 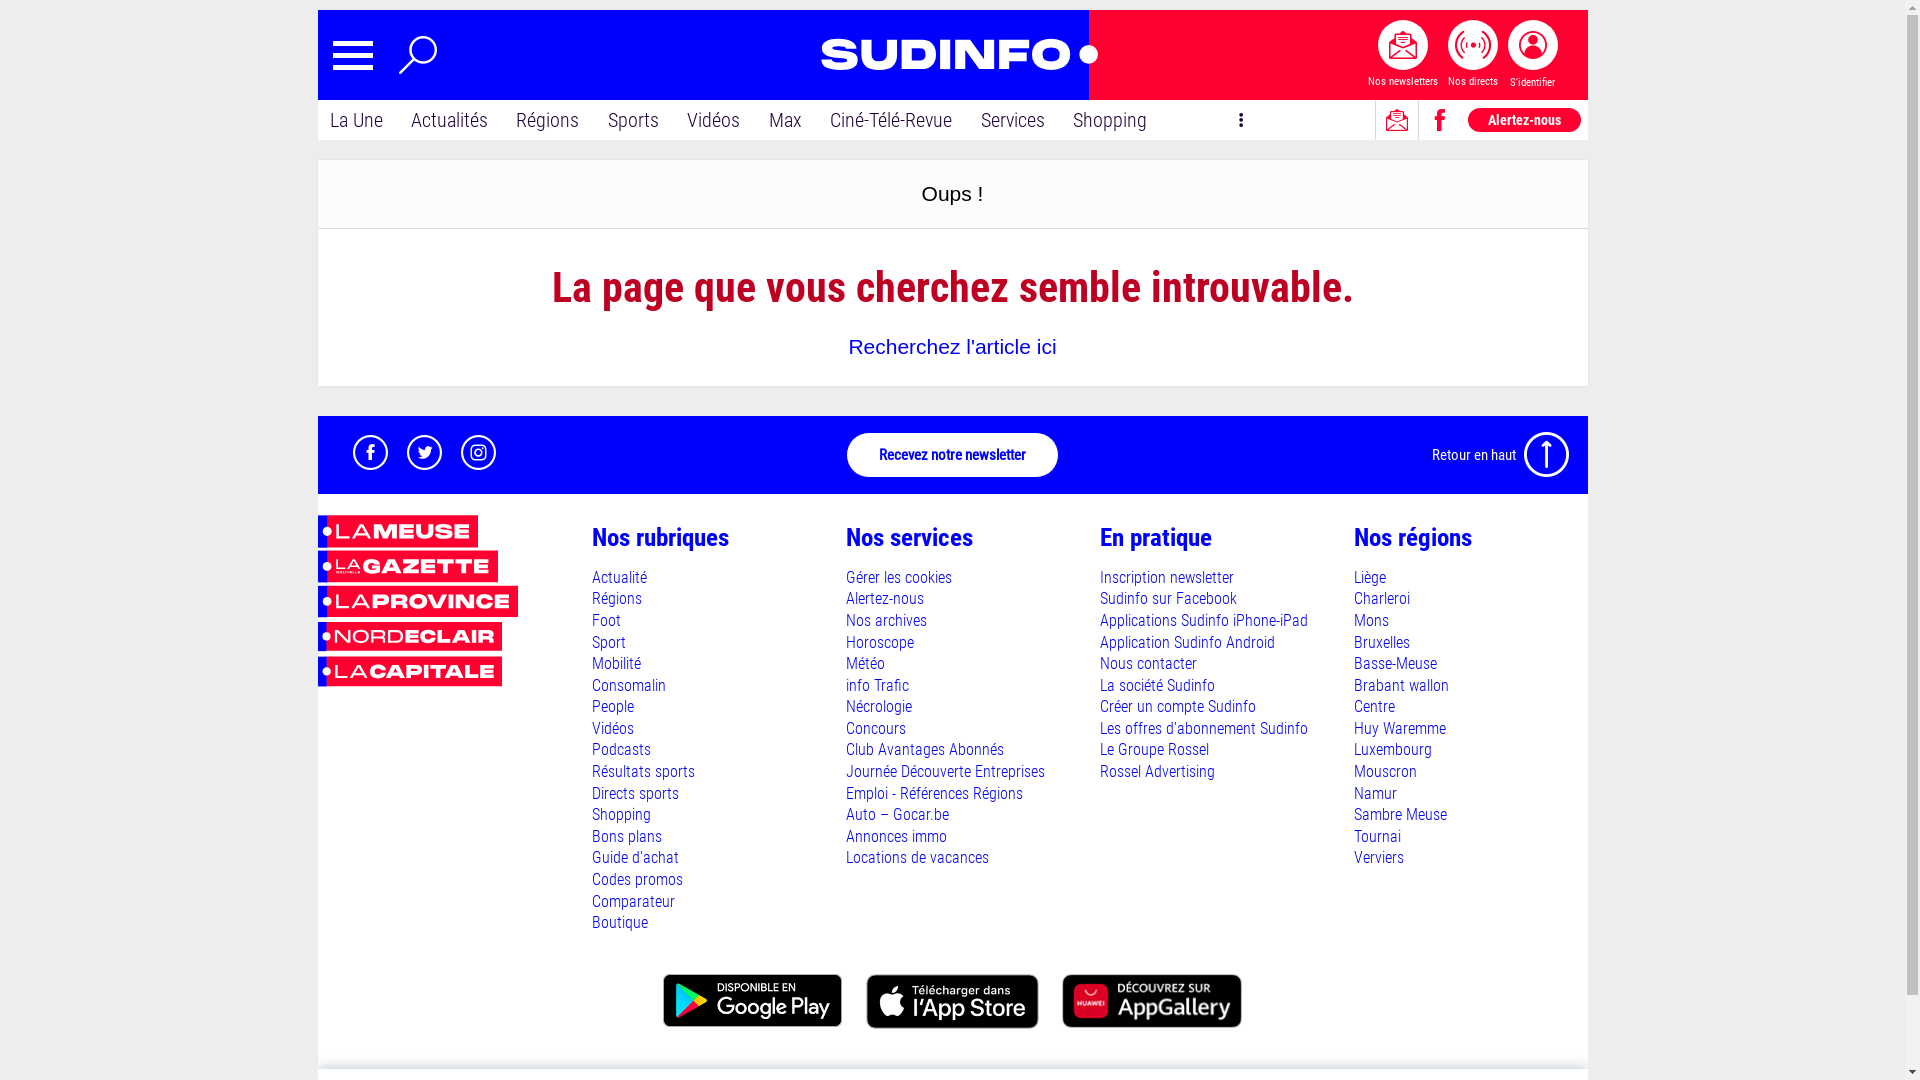 What do you see at coordinates (352, 56) in the screenshot?
I see `Menu` at bounding box center [352, 56].